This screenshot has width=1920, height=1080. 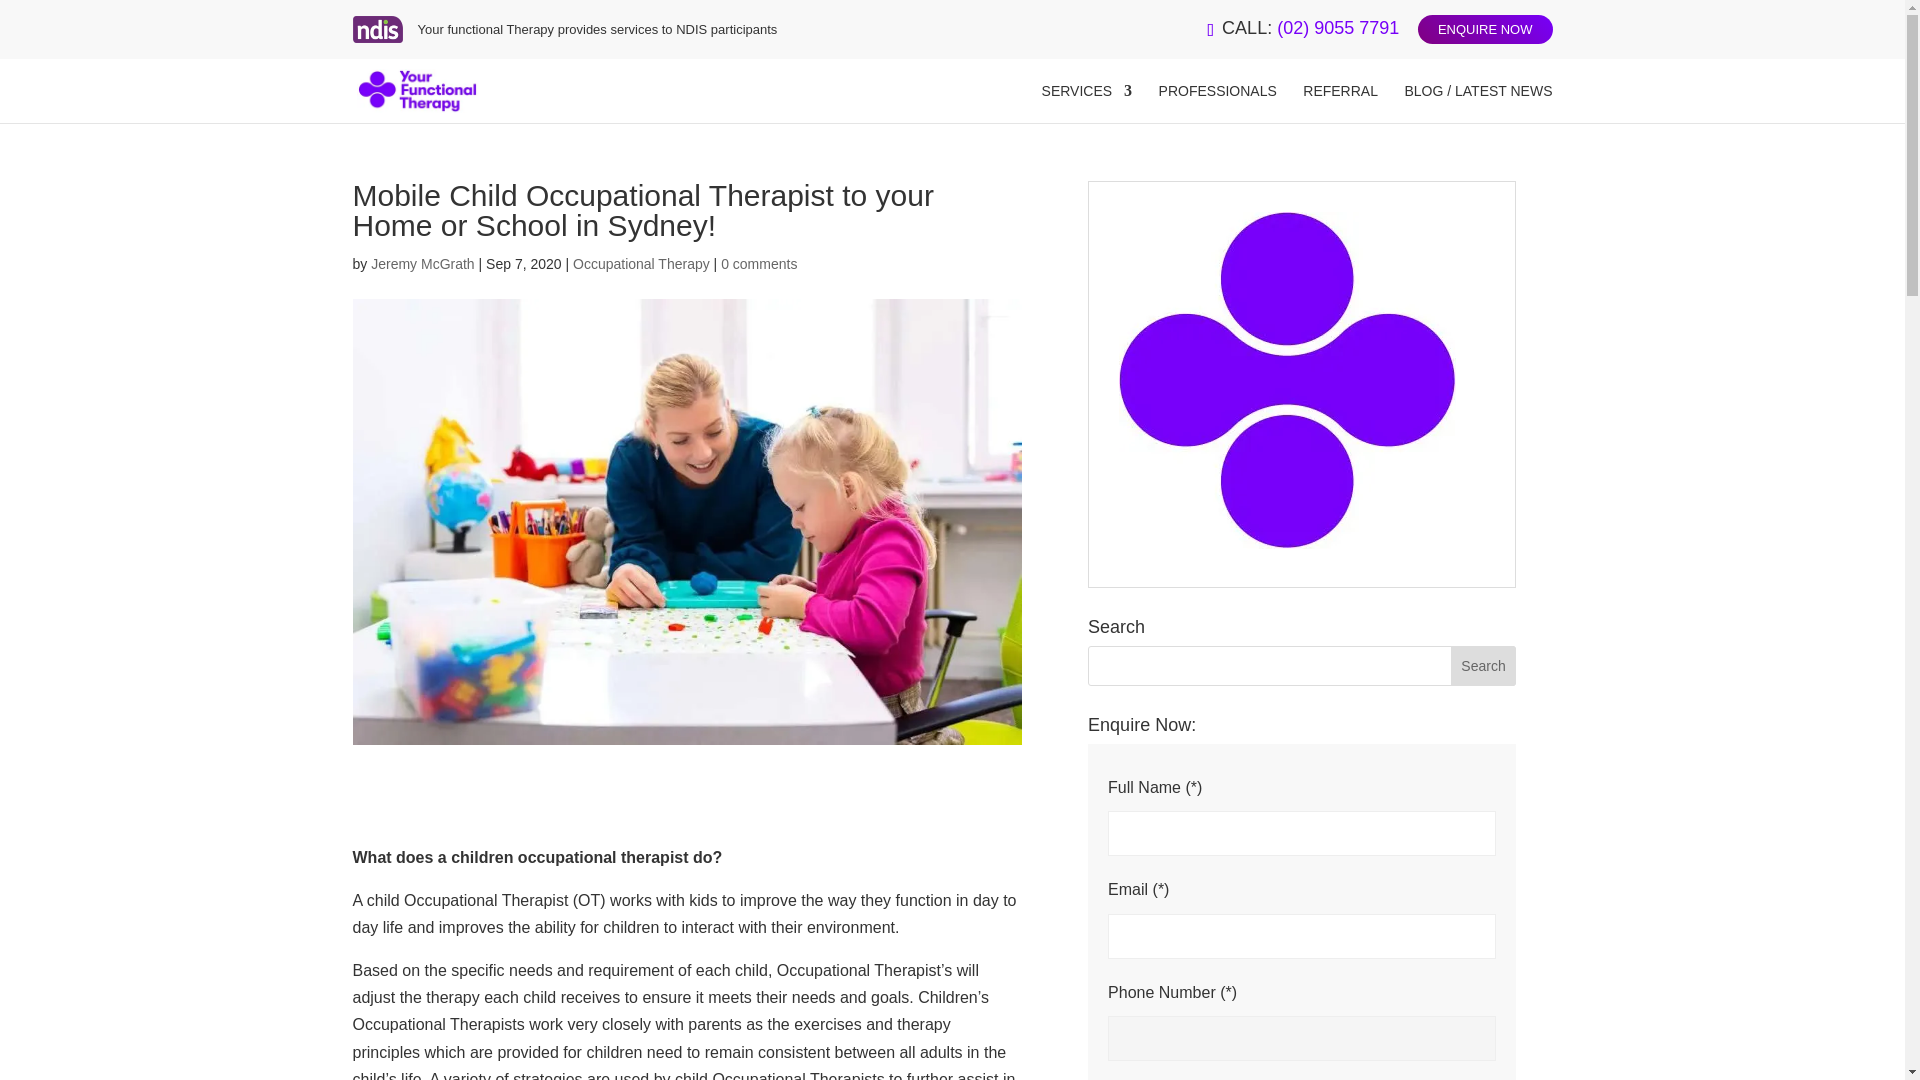 What do you see at coordinates (1486, 30) in the screenshot?
I see `ENQUIRE NOW` at bounding box center [1486, 30].